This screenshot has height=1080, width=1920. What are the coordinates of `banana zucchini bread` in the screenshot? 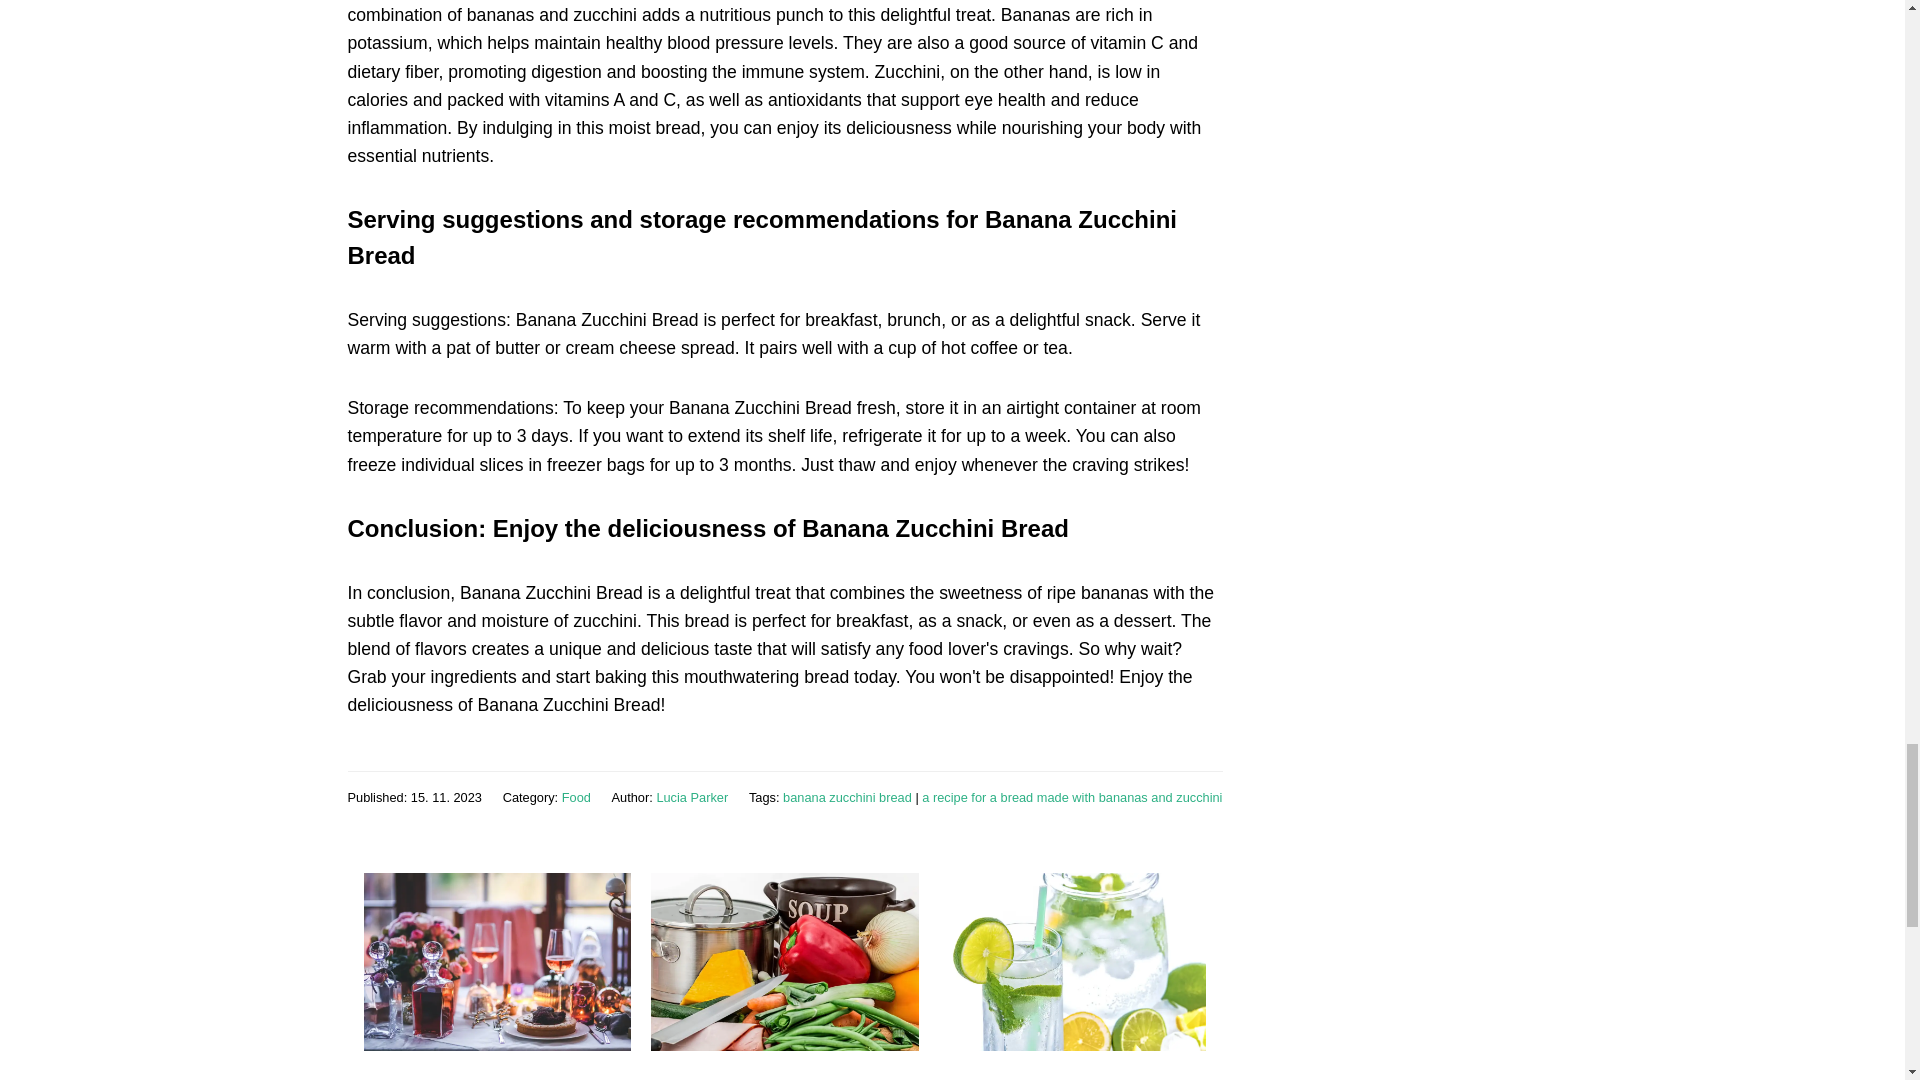 It's located at (848, 796).